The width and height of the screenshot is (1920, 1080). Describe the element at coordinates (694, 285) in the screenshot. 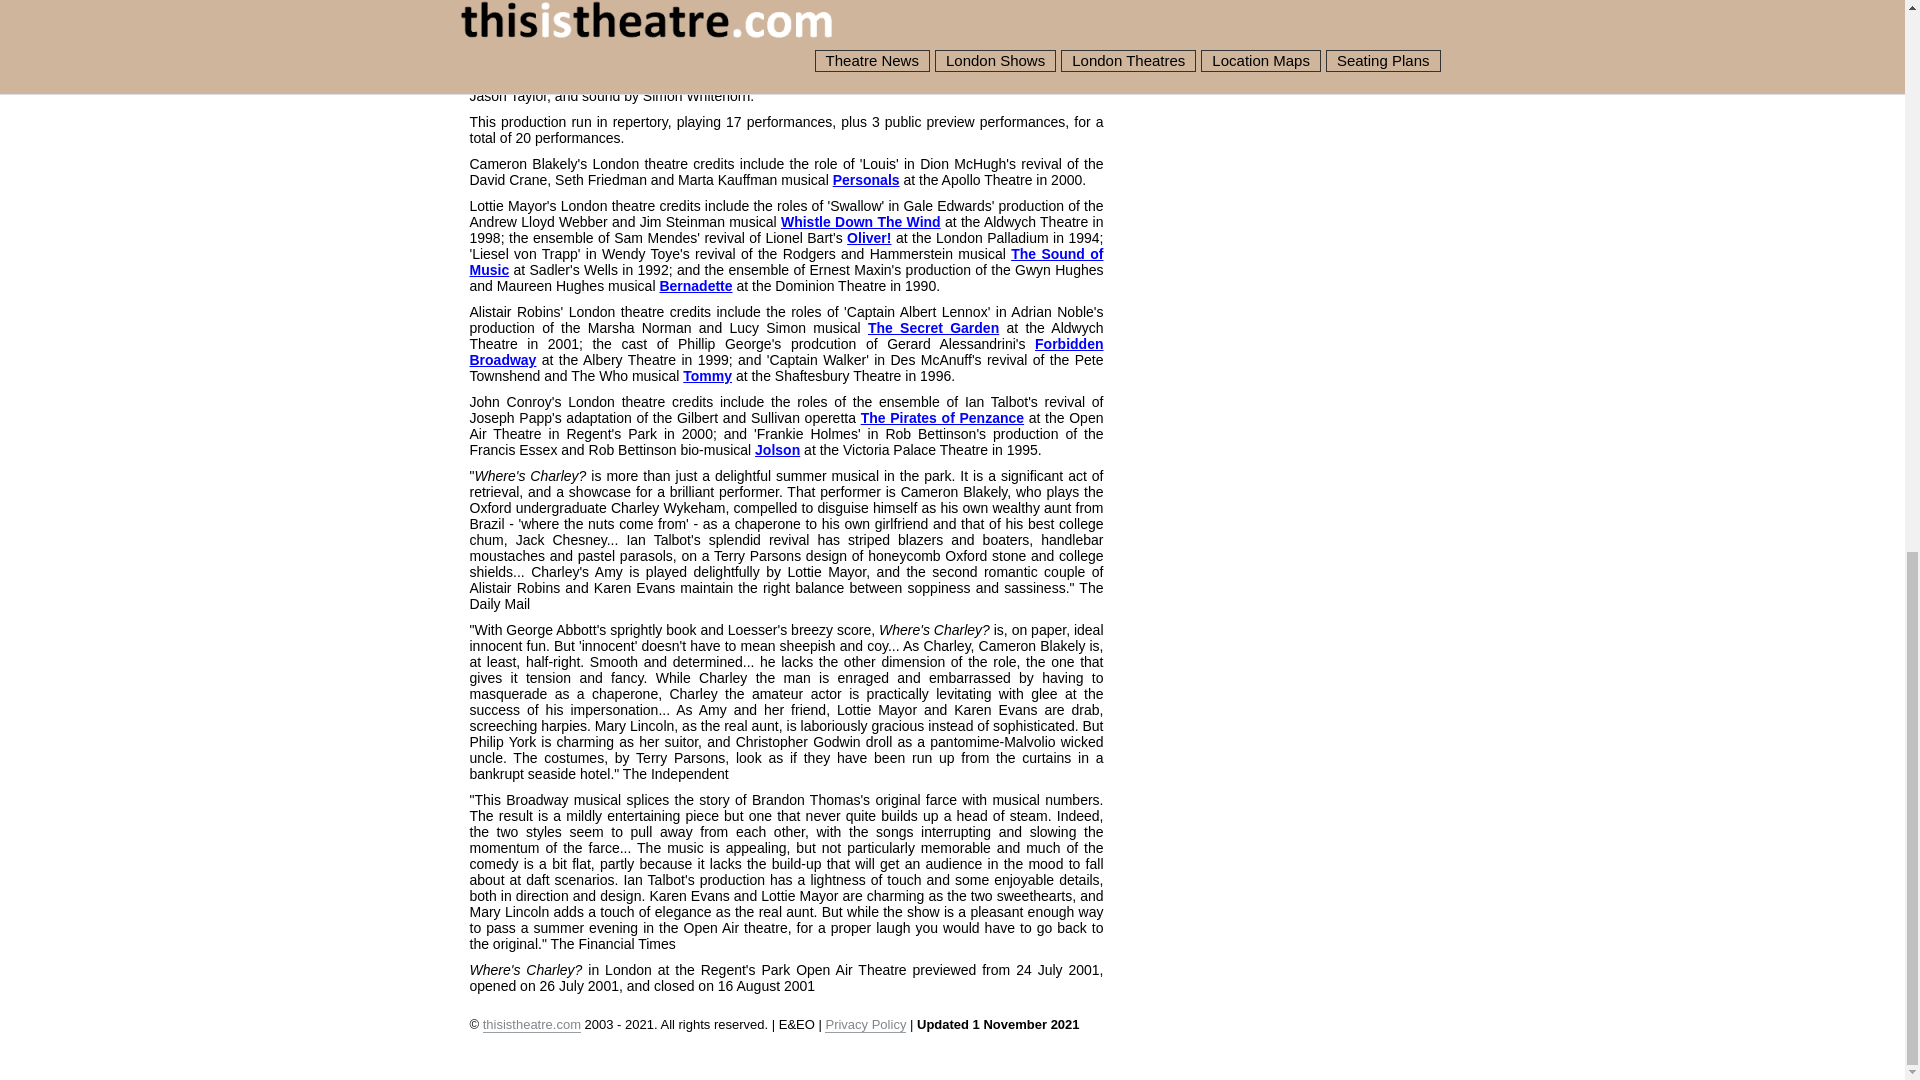

I see `Bernadette` at that location.